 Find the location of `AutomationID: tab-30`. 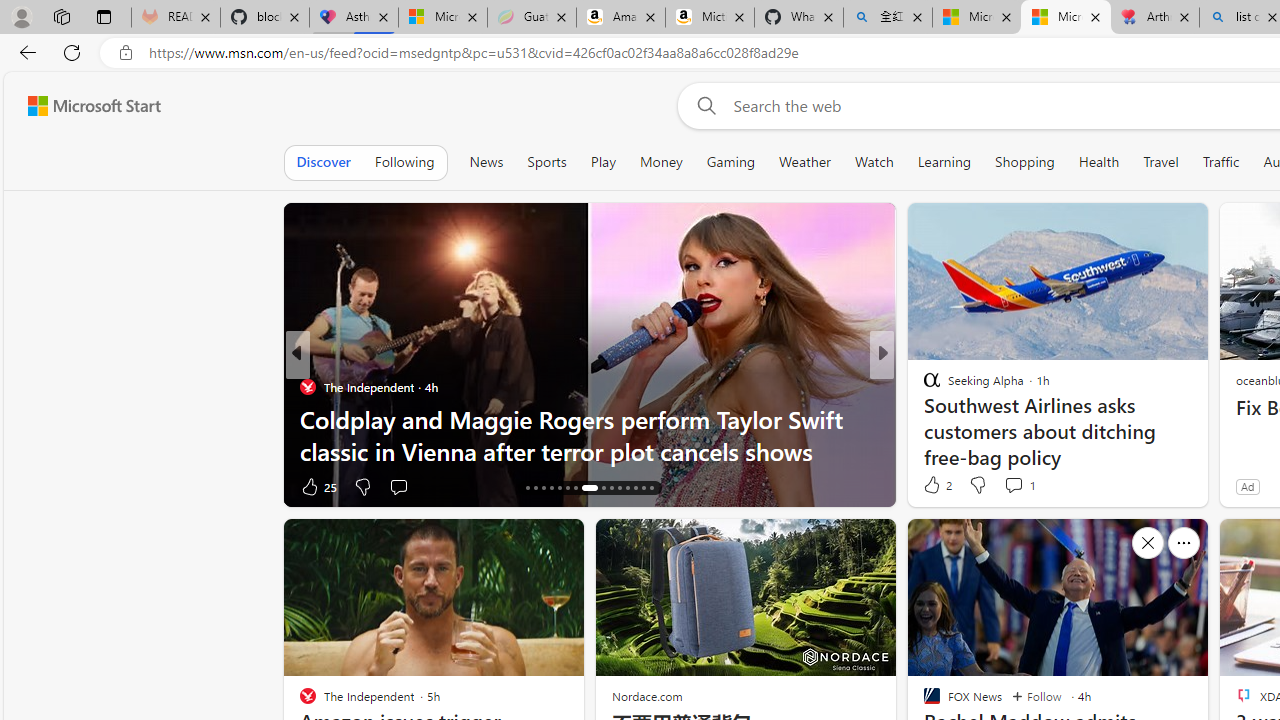

AutomationID: tab-30 is located at coordinates (650, 488).